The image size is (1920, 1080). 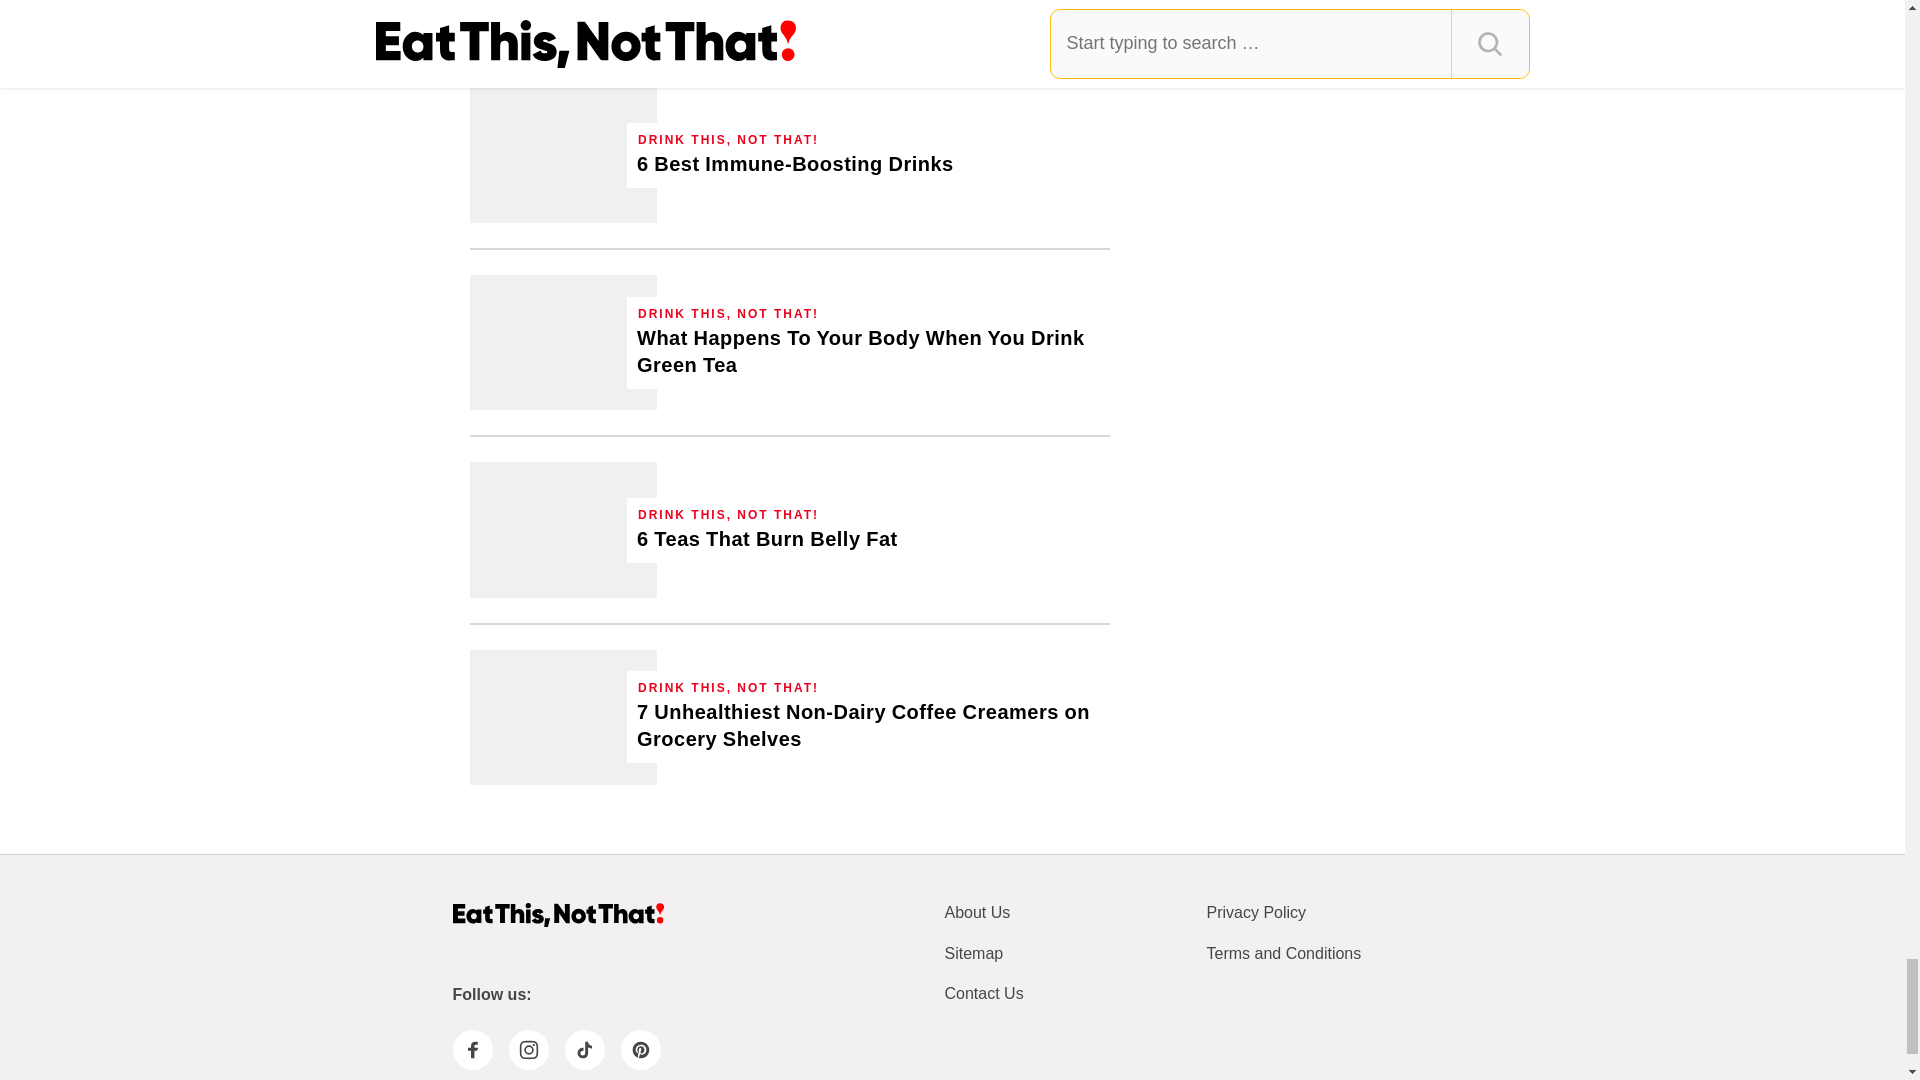 I want to click on 6 Teas That Burn Belly Fat, so click(x=563, y=530).